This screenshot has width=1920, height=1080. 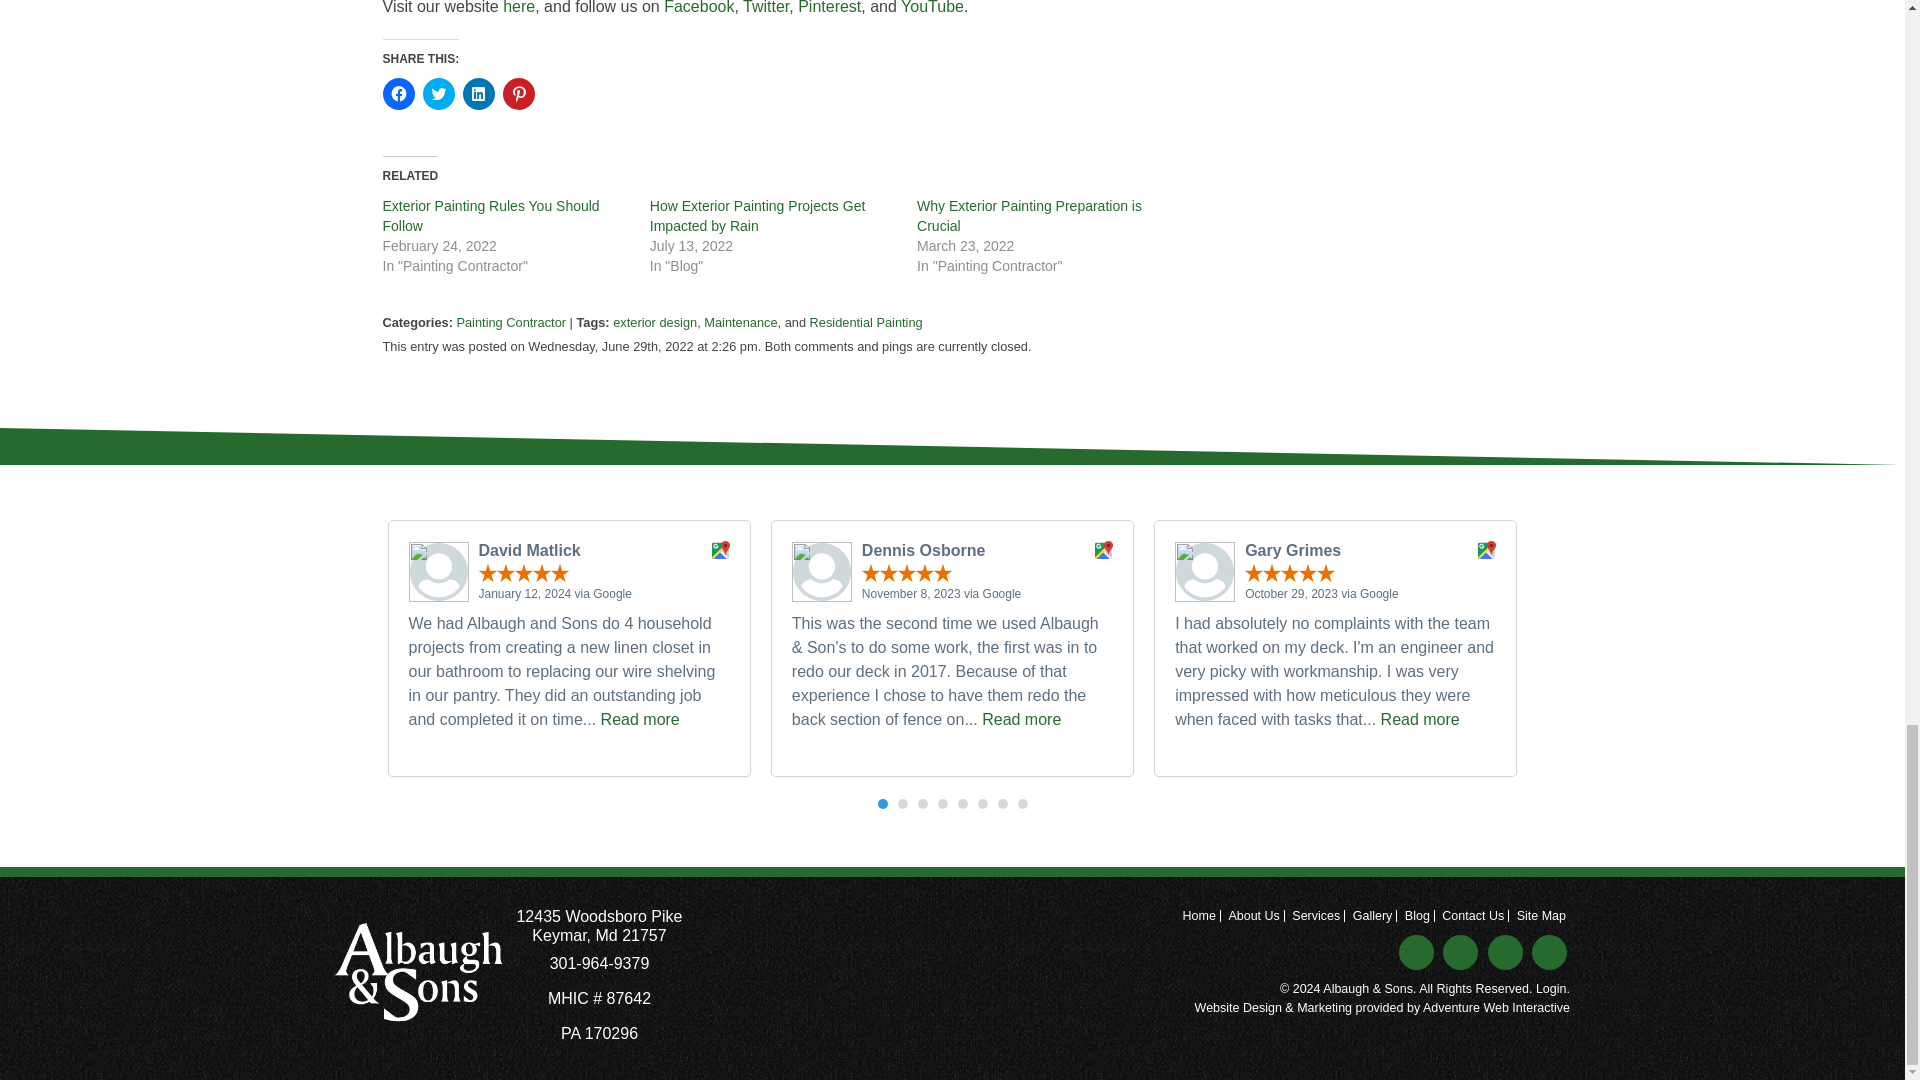 What do you see at coordinates (1030, 216) in the screenshot?
I see `Why Exterior Painting Preparation is Crucial` at bounding box center [1030, 216].